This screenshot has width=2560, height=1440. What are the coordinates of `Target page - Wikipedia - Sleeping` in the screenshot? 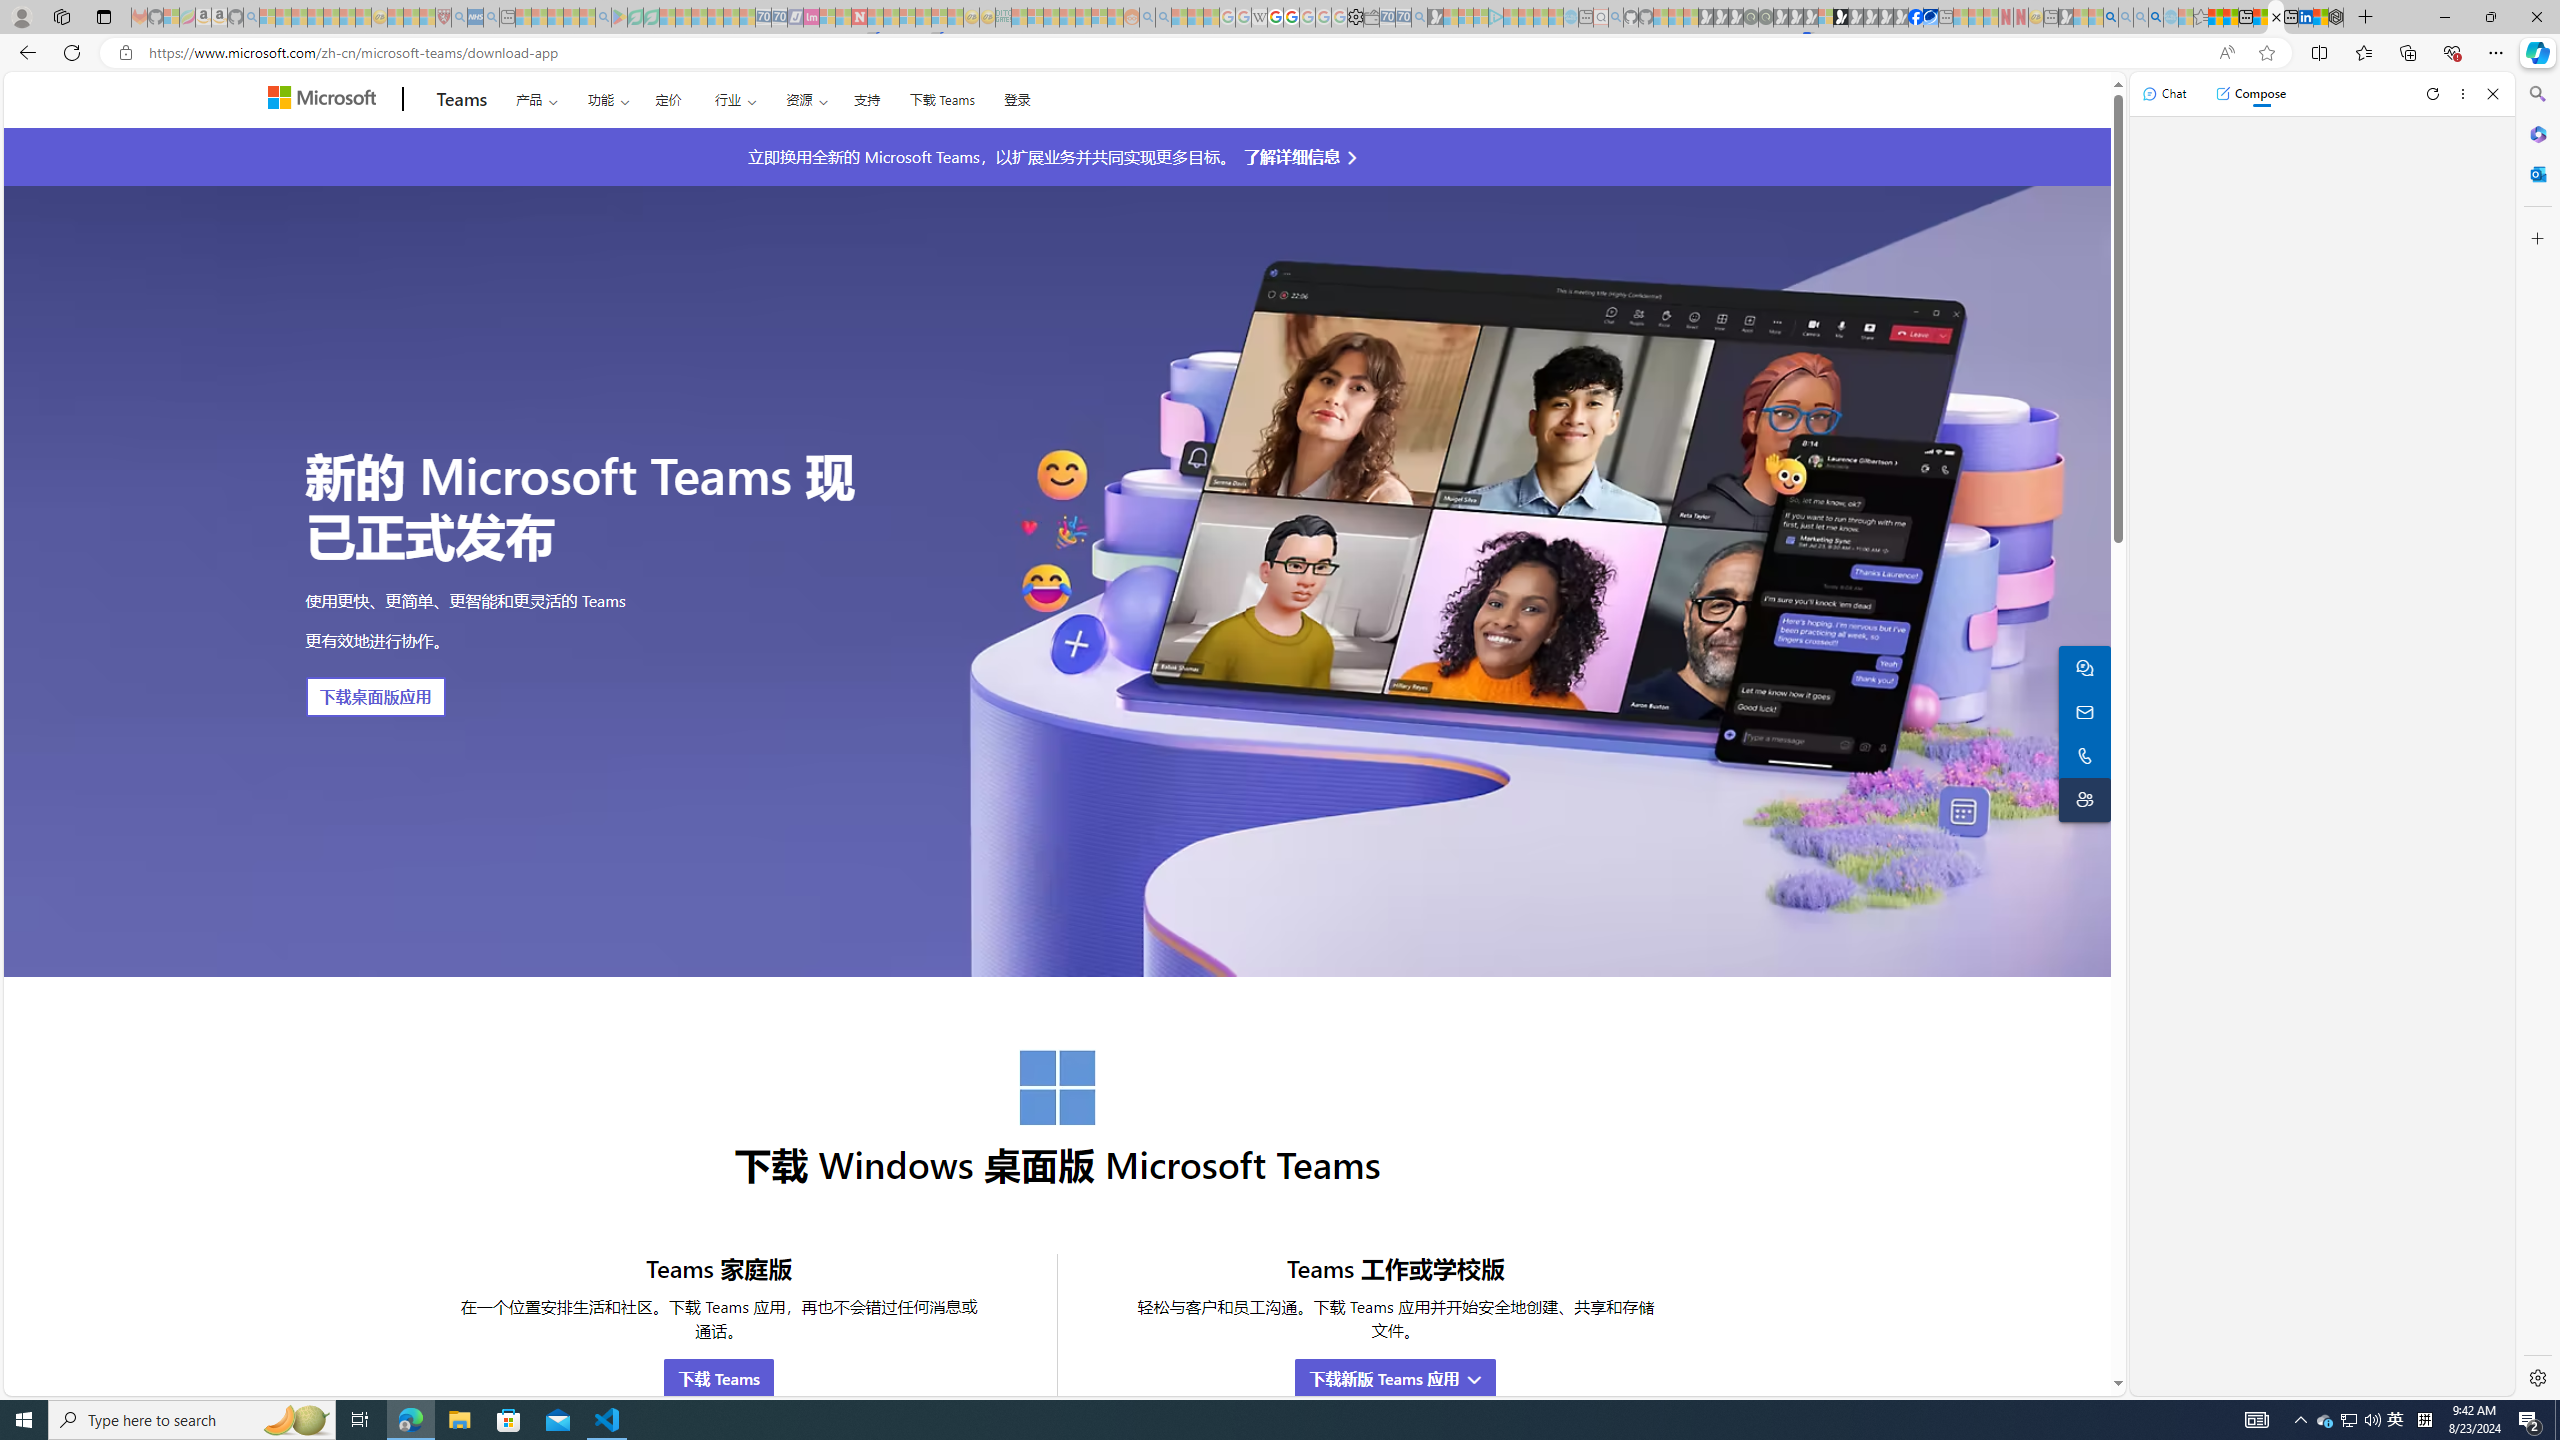 It's located at (1259, 17).